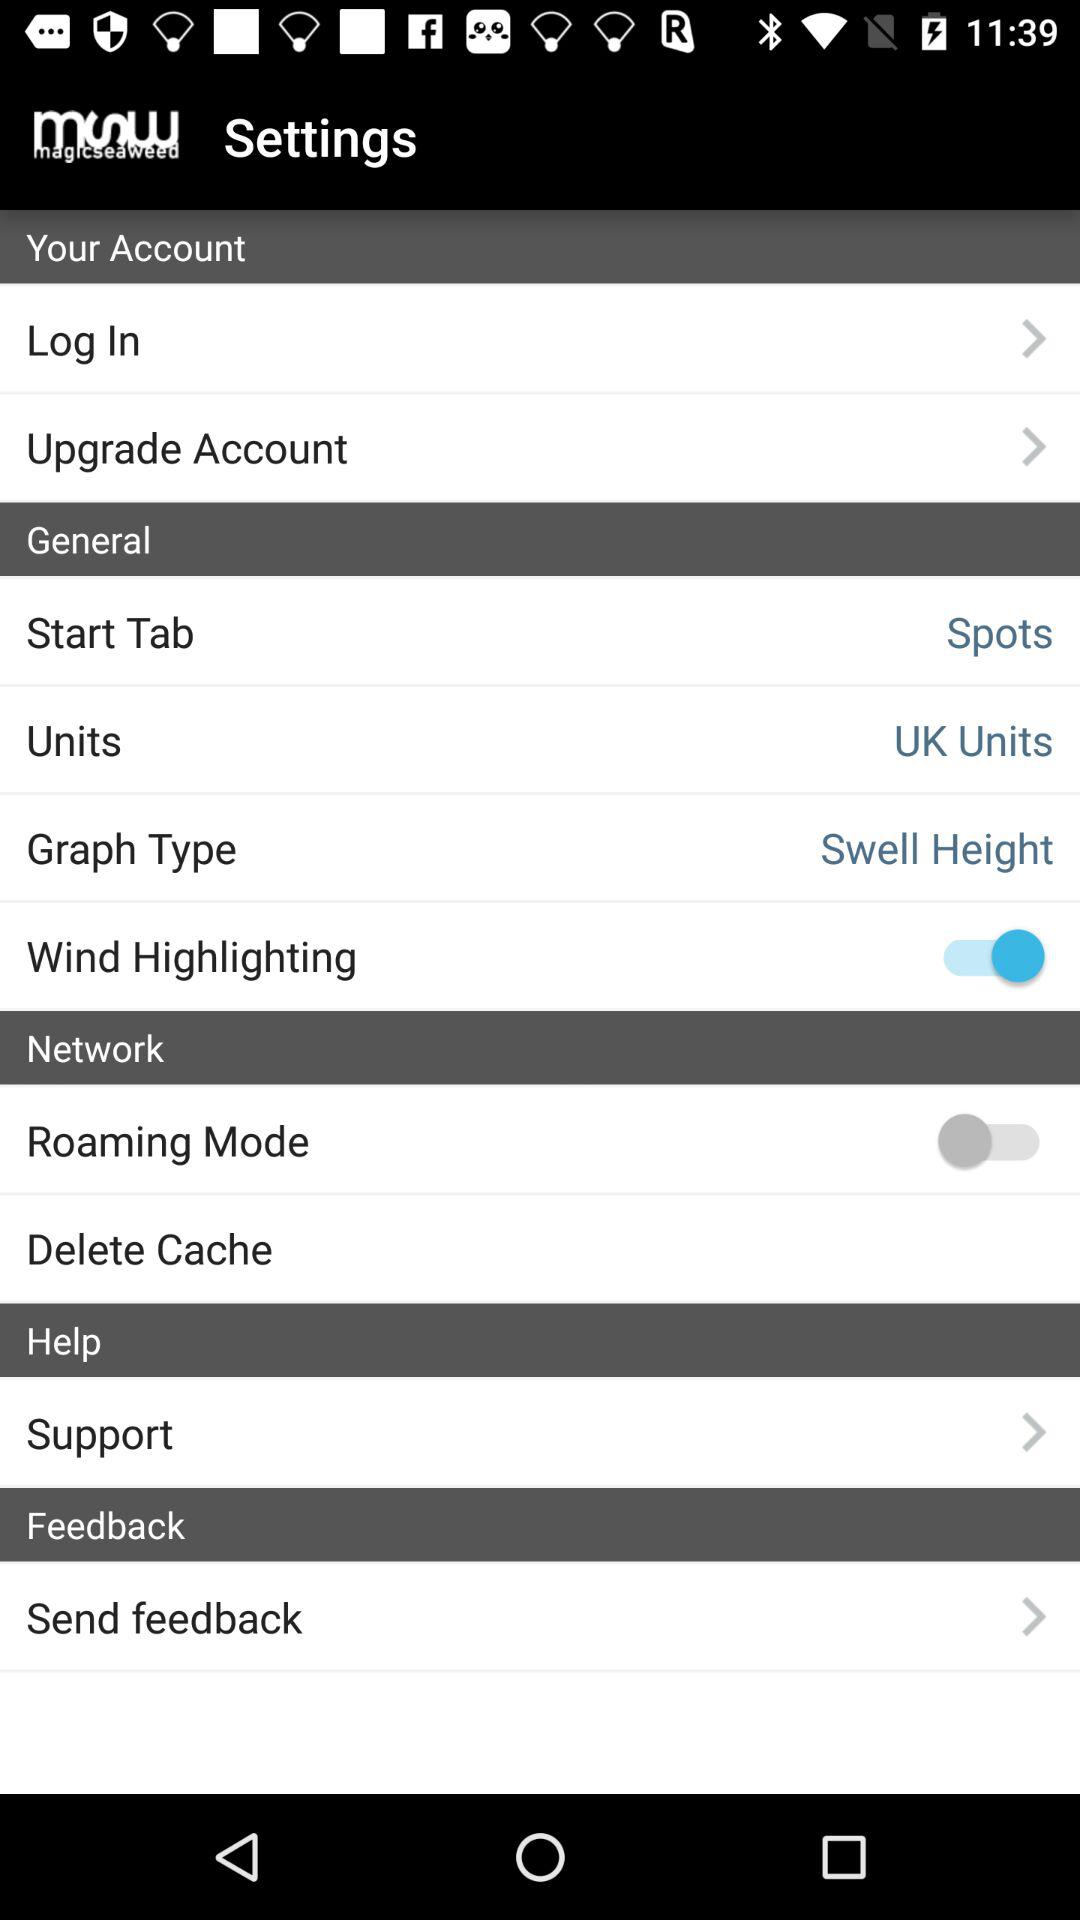  What do you see at coordinates (818, 631) in the screenshot?
I see `the text spots above uk units` at bounding box center [818, 631].